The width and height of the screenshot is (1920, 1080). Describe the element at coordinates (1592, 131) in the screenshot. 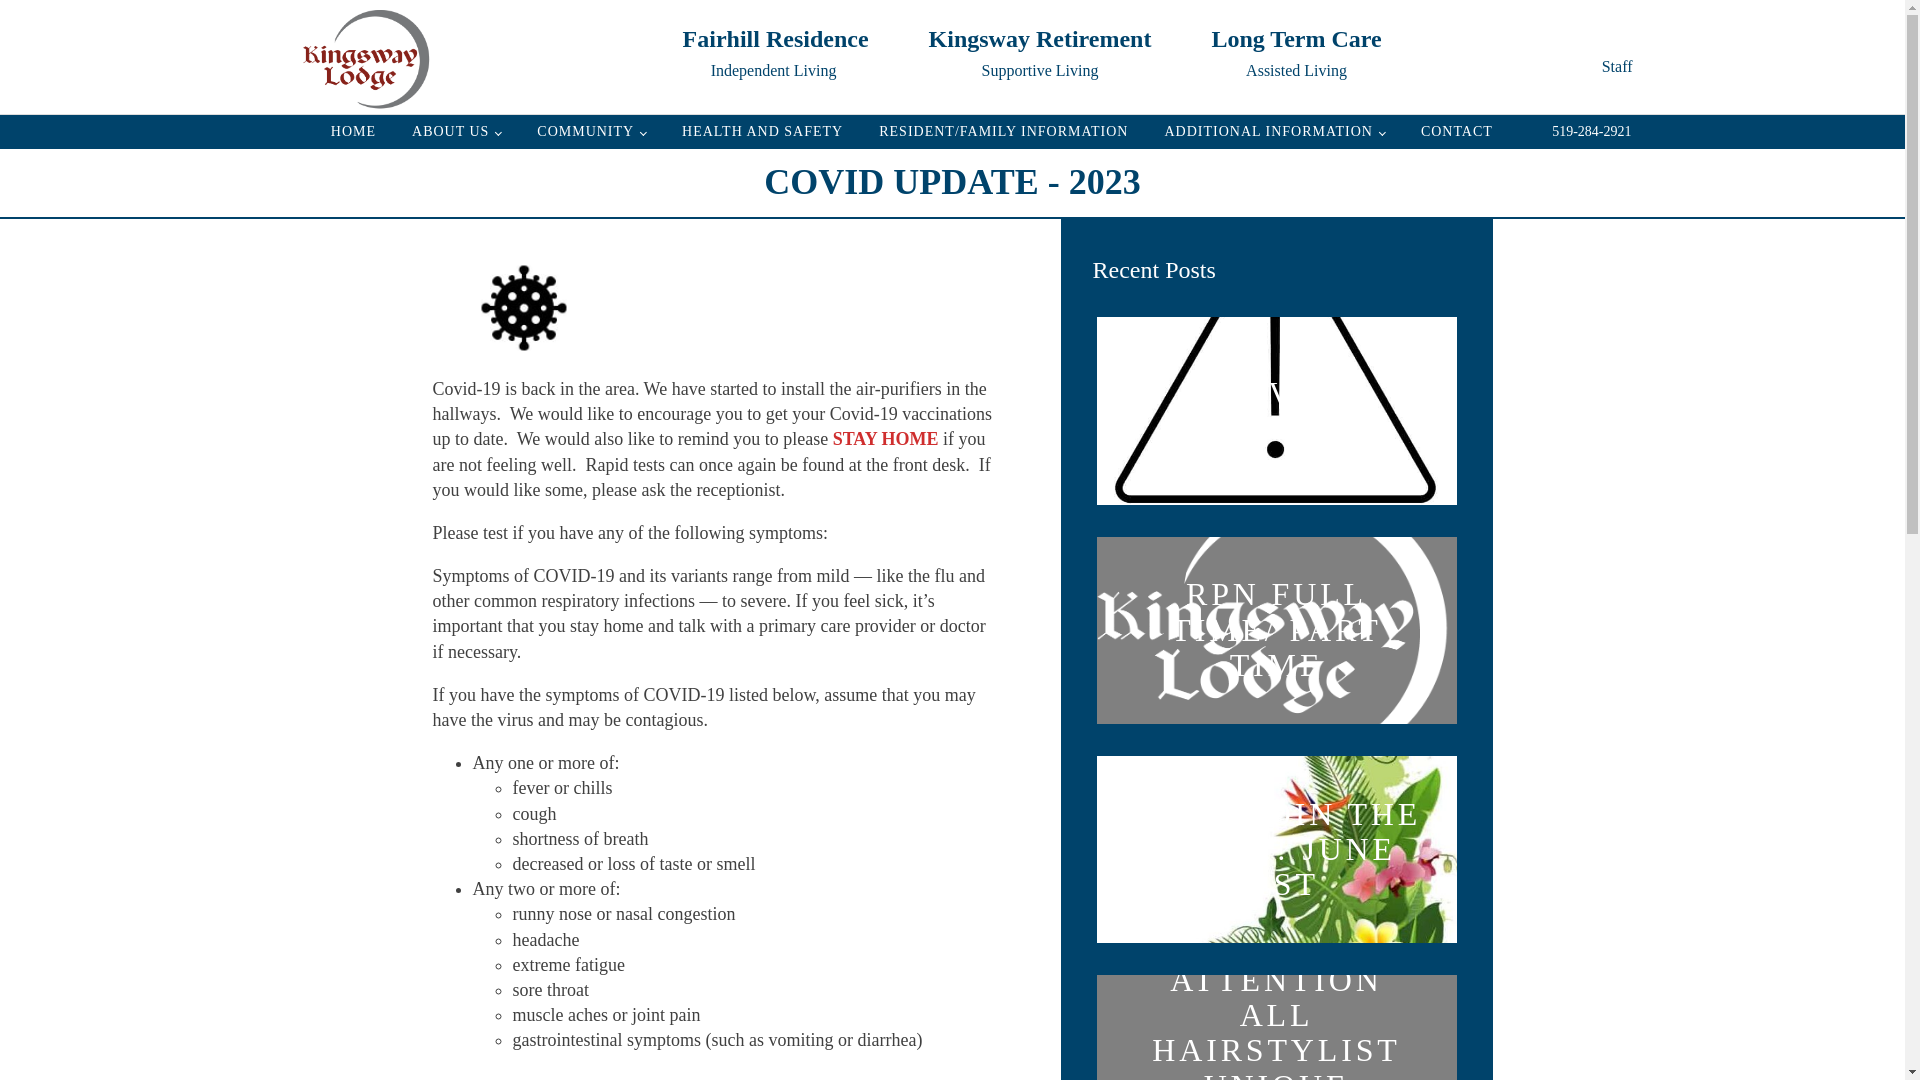

I see `CONTACT` at that location.